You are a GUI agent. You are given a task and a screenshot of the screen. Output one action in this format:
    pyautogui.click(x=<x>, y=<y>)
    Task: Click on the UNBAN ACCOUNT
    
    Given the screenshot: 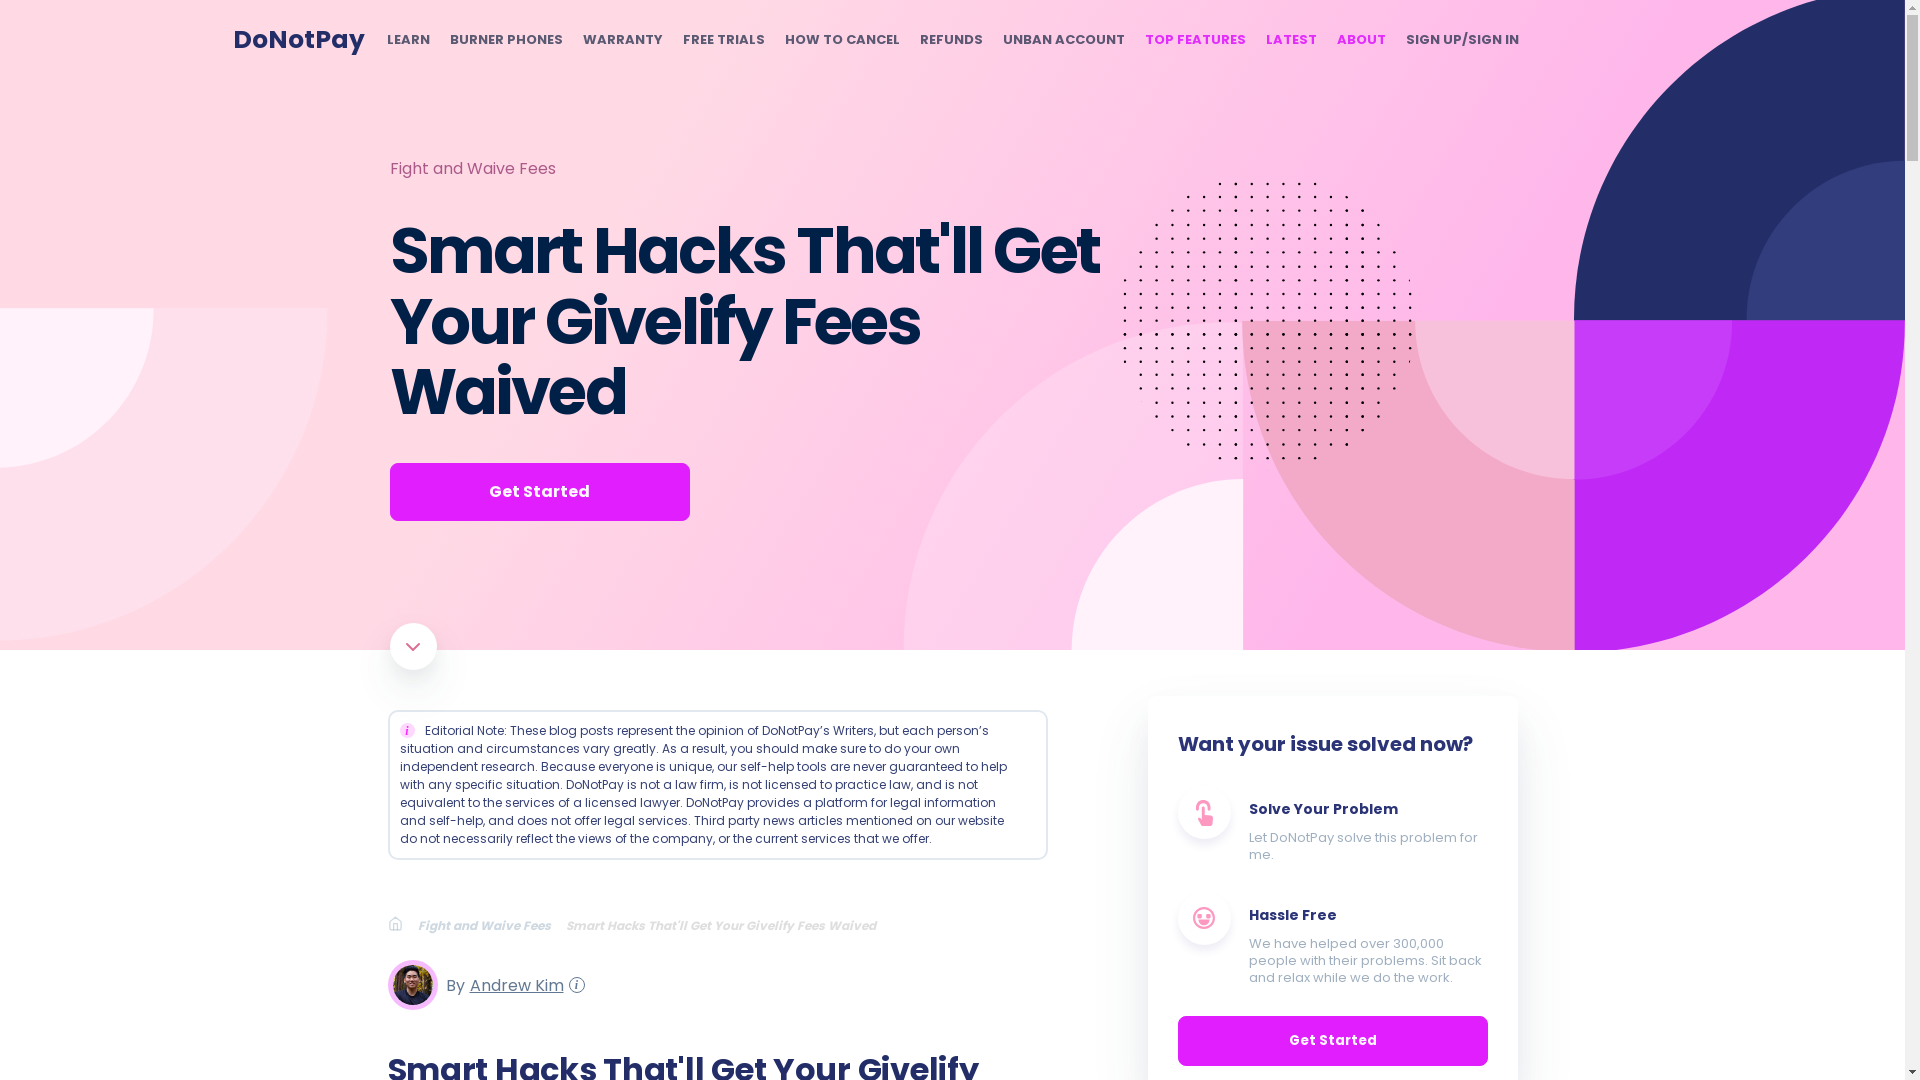 What is the action you would take?
    pyautogui.click(x=1062, y=40)
    